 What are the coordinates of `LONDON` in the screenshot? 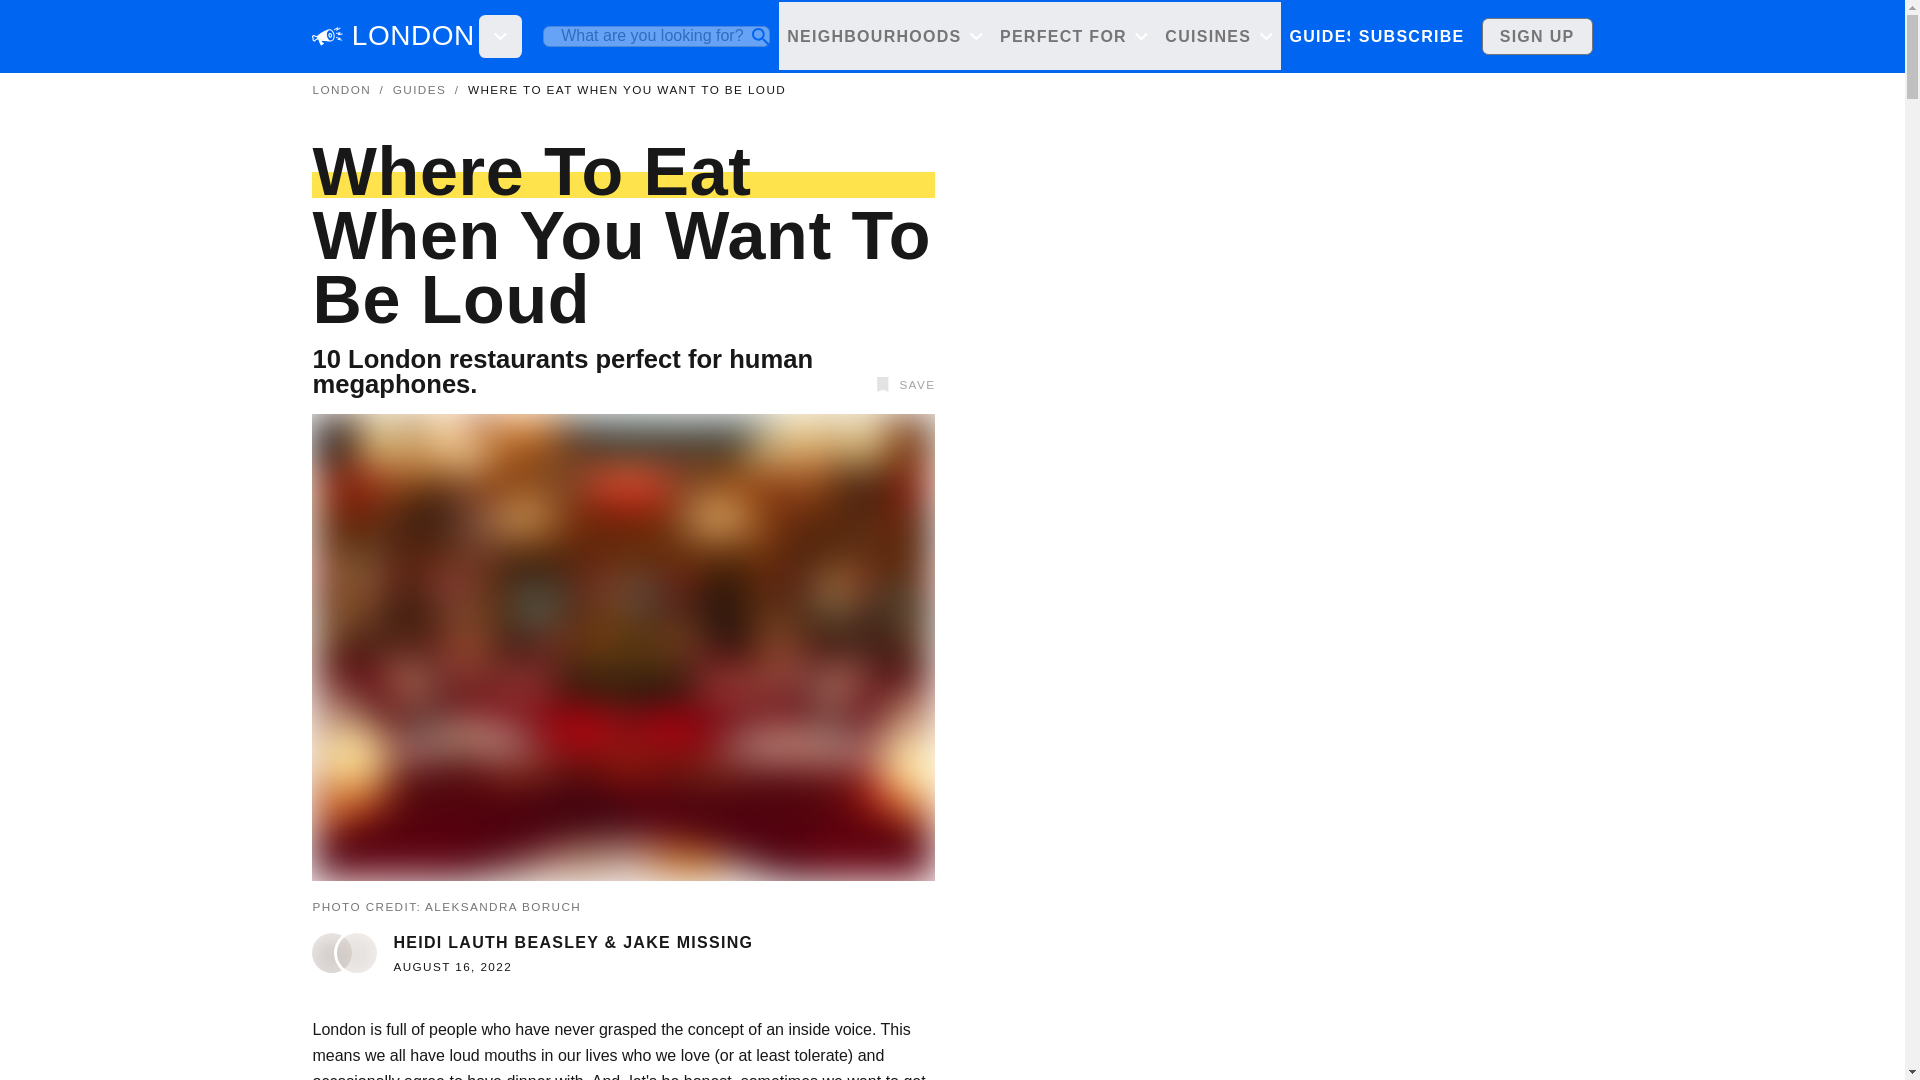 It's located at (412, 36).